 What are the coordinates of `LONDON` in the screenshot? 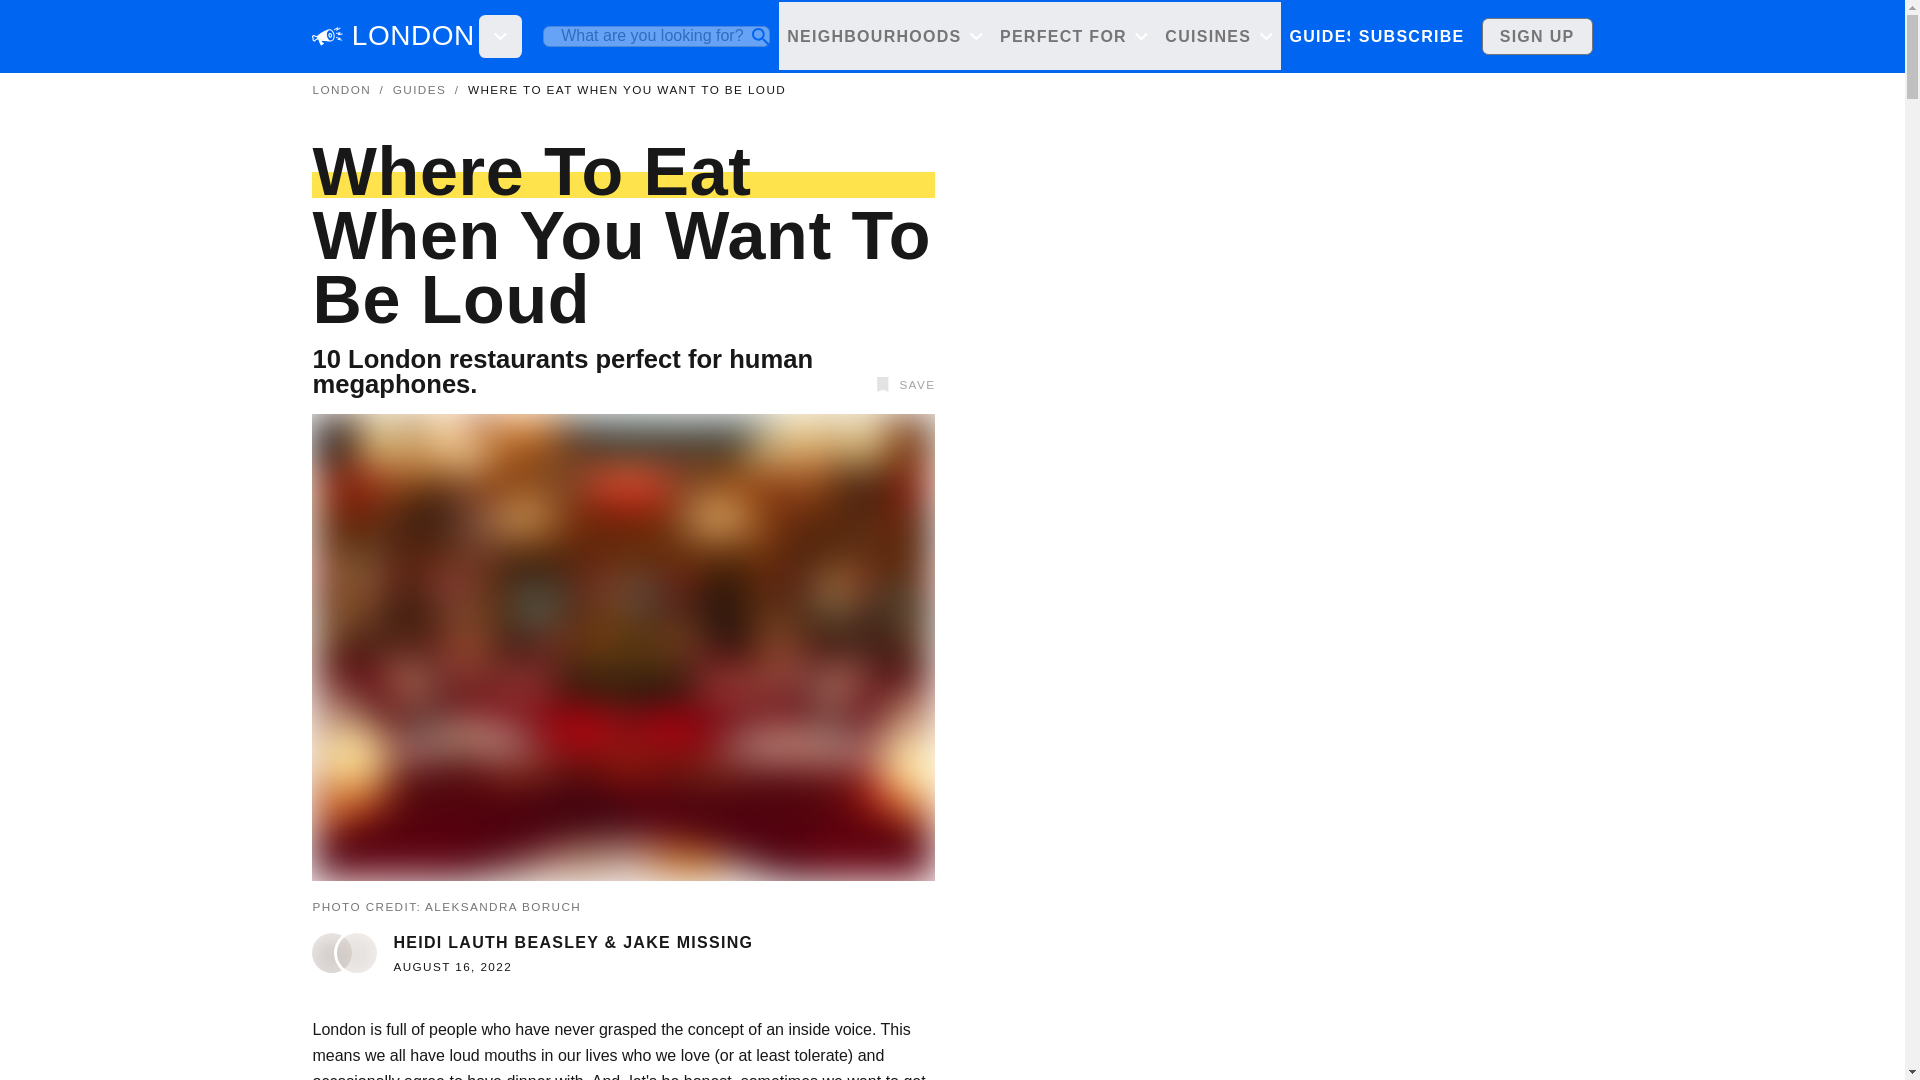 It's located at (412, 36).